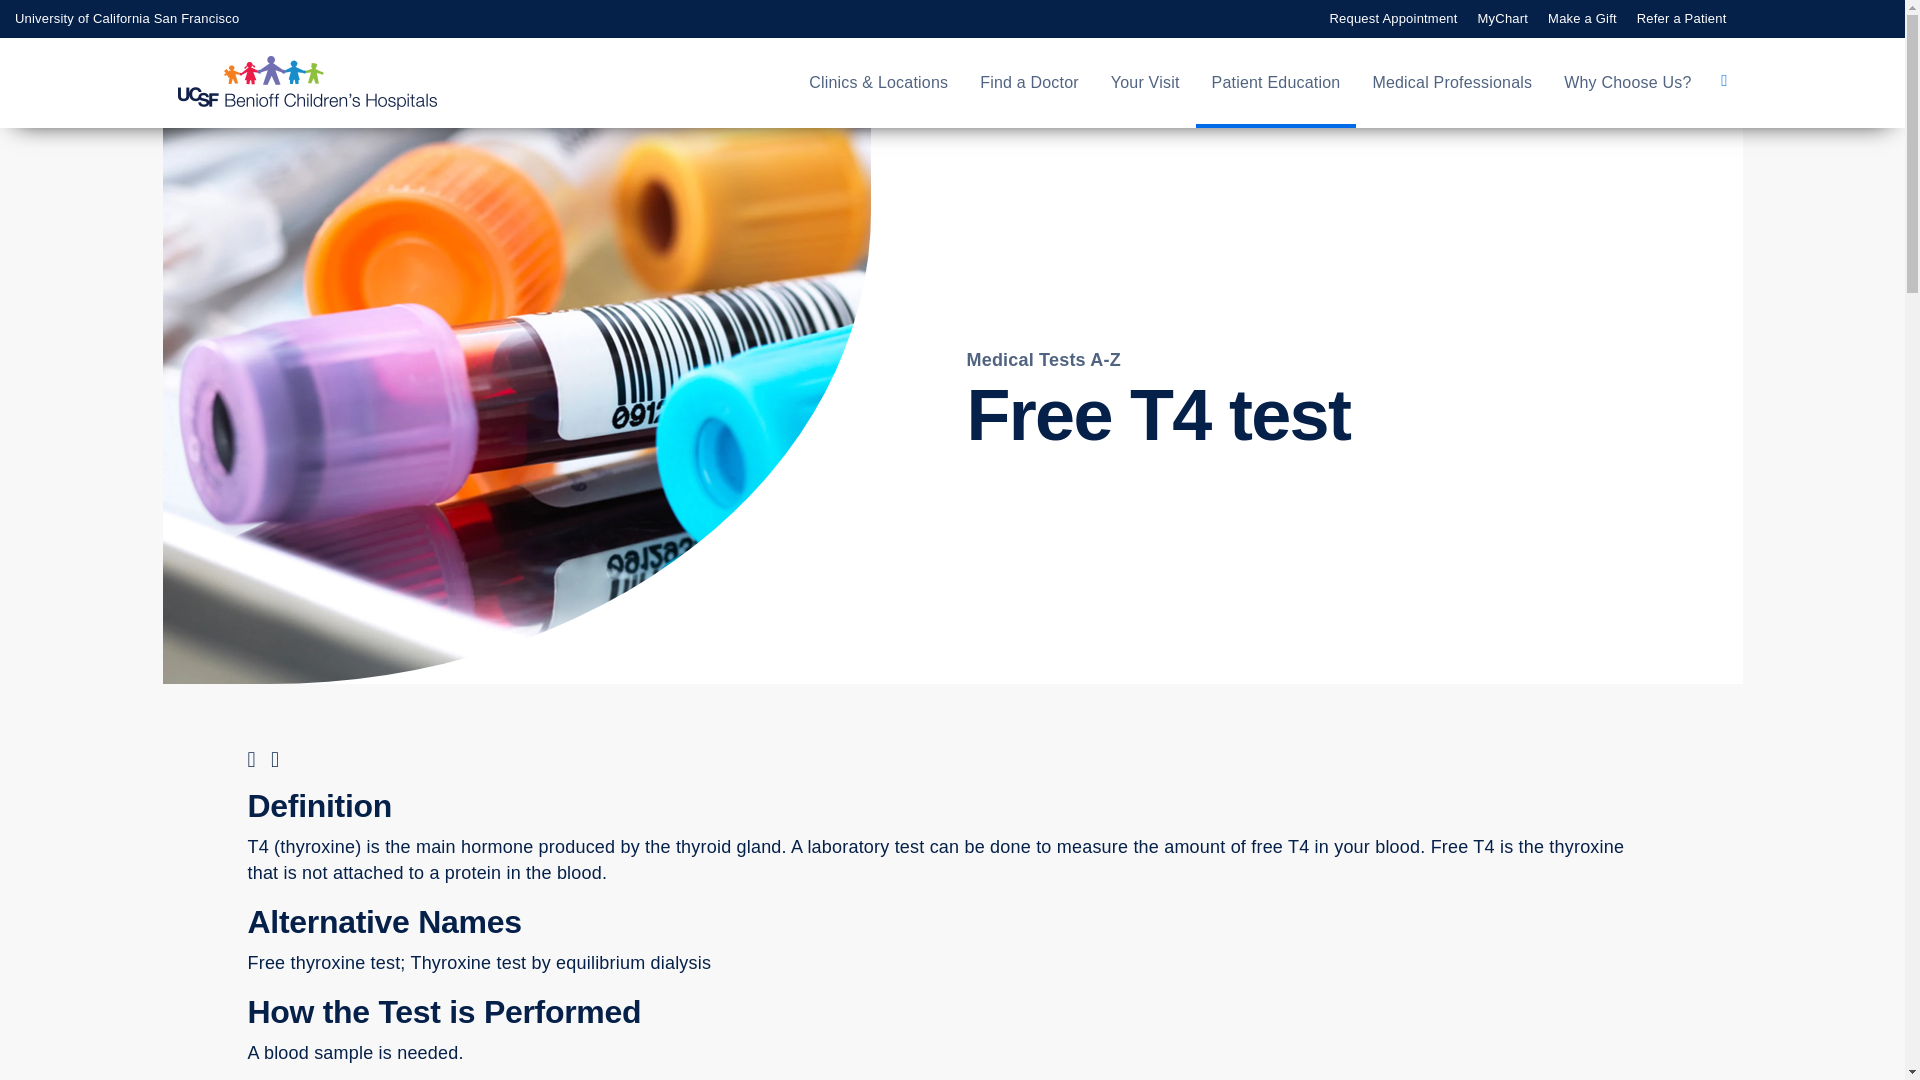  I want to click on Patient Education, so click(1276, 83).